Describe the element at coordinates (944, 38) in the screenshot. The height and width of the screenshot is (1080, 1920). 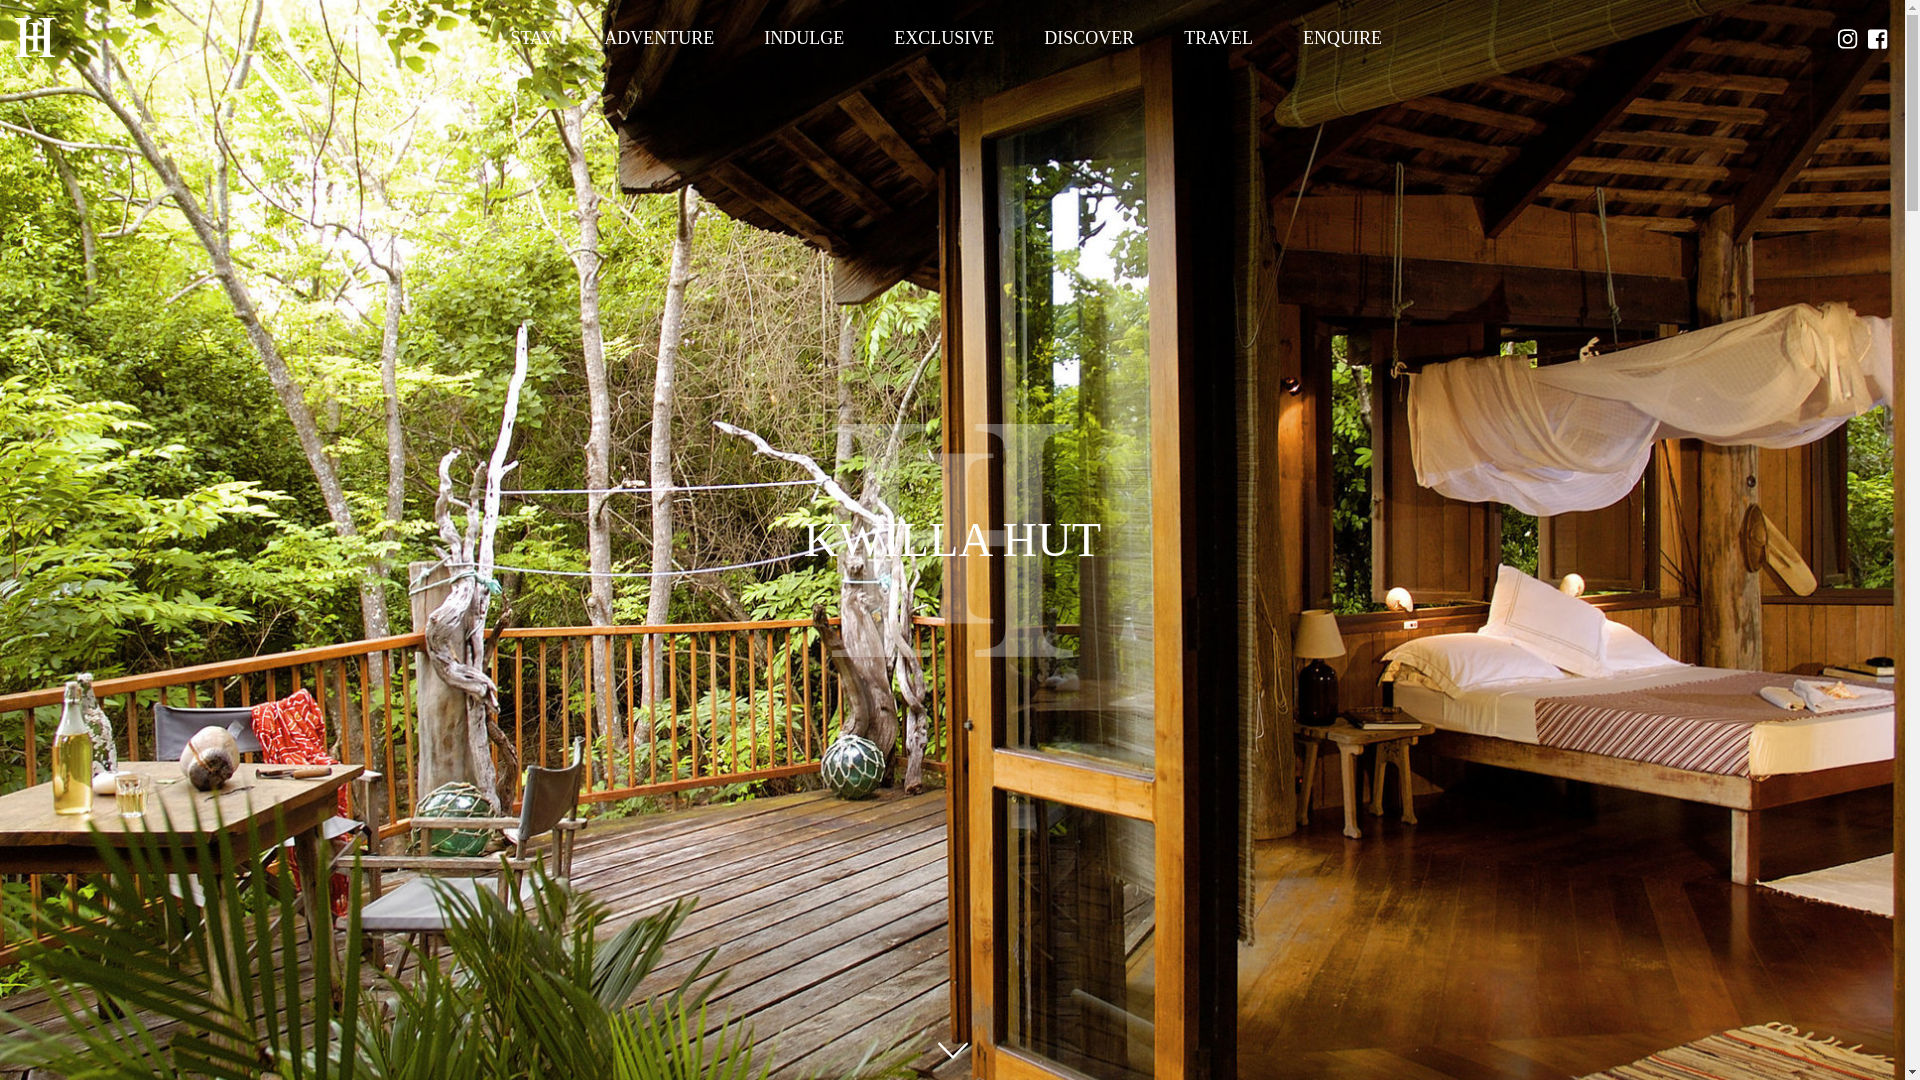
I see `EXCLUSIVE` at that location.